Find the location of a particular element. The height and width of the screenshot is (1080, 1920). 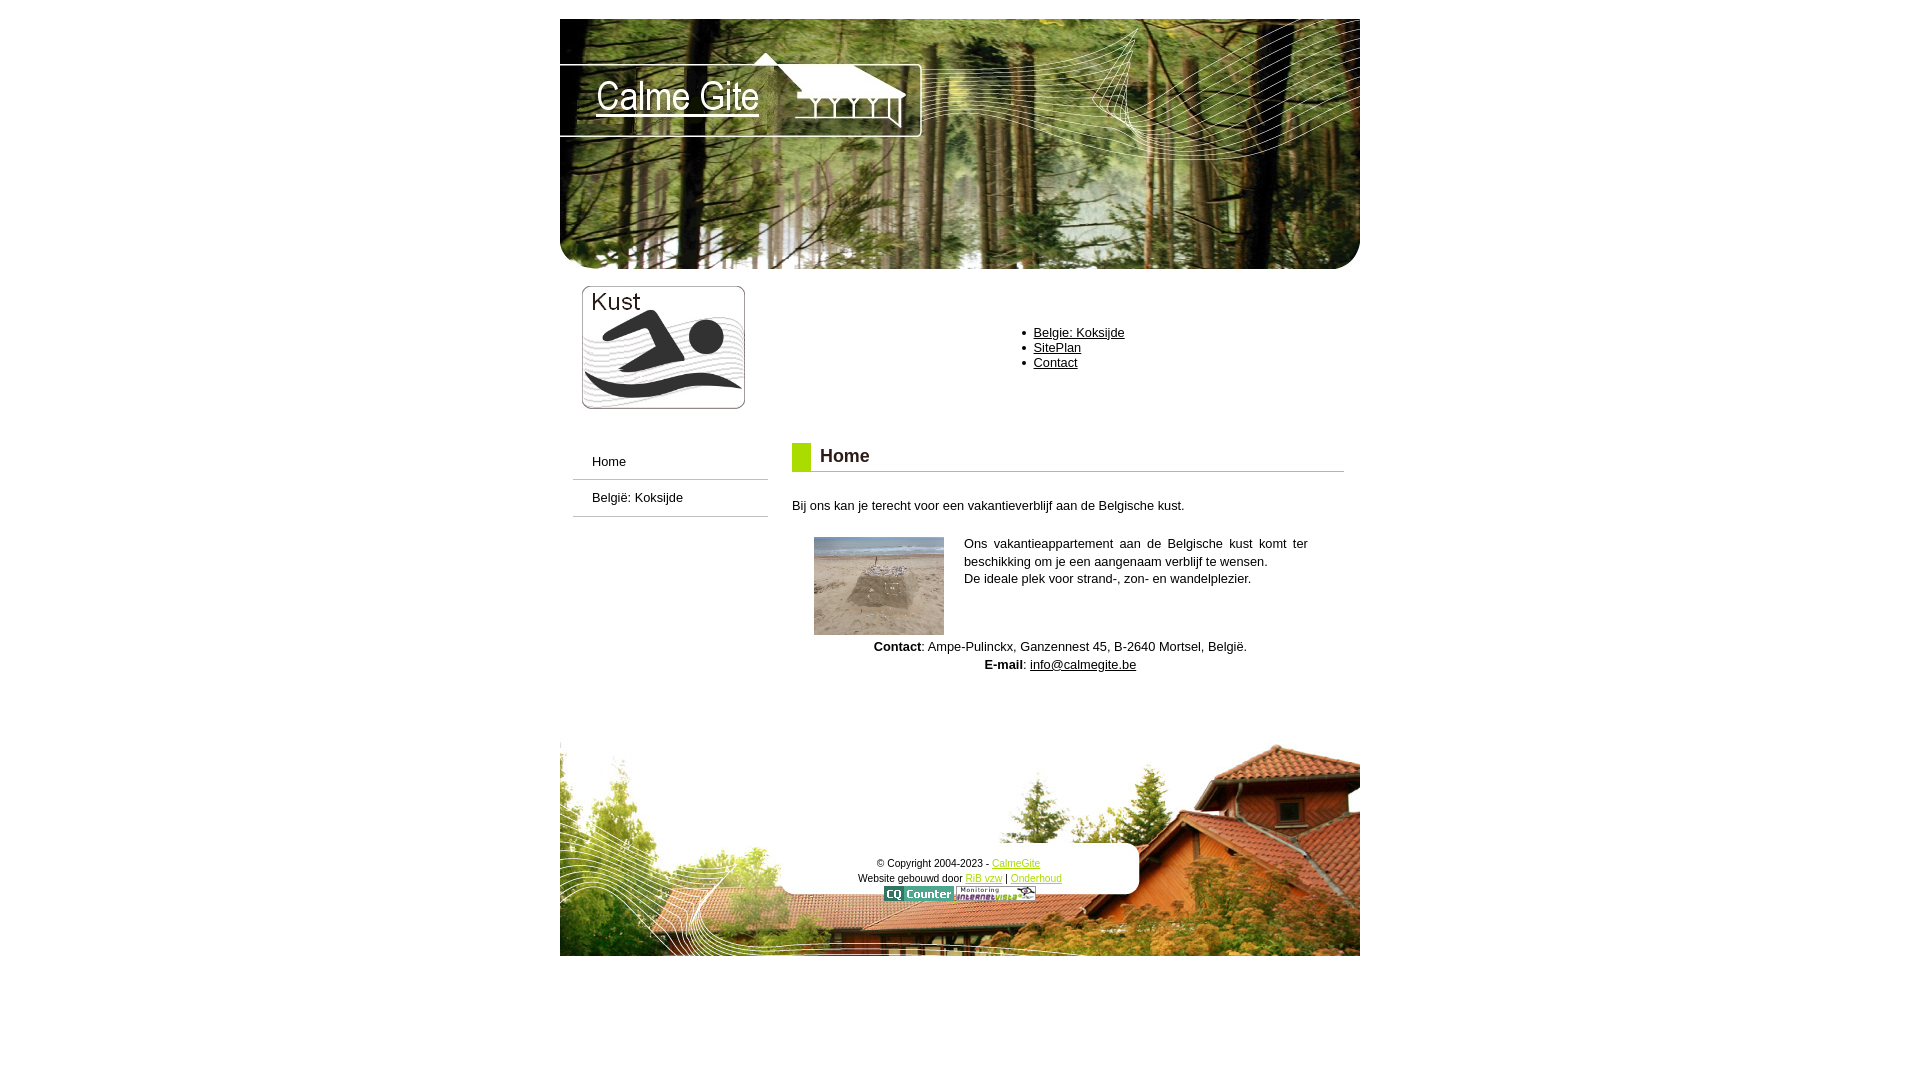

Hit Counter is located at coordinates (920, 898).